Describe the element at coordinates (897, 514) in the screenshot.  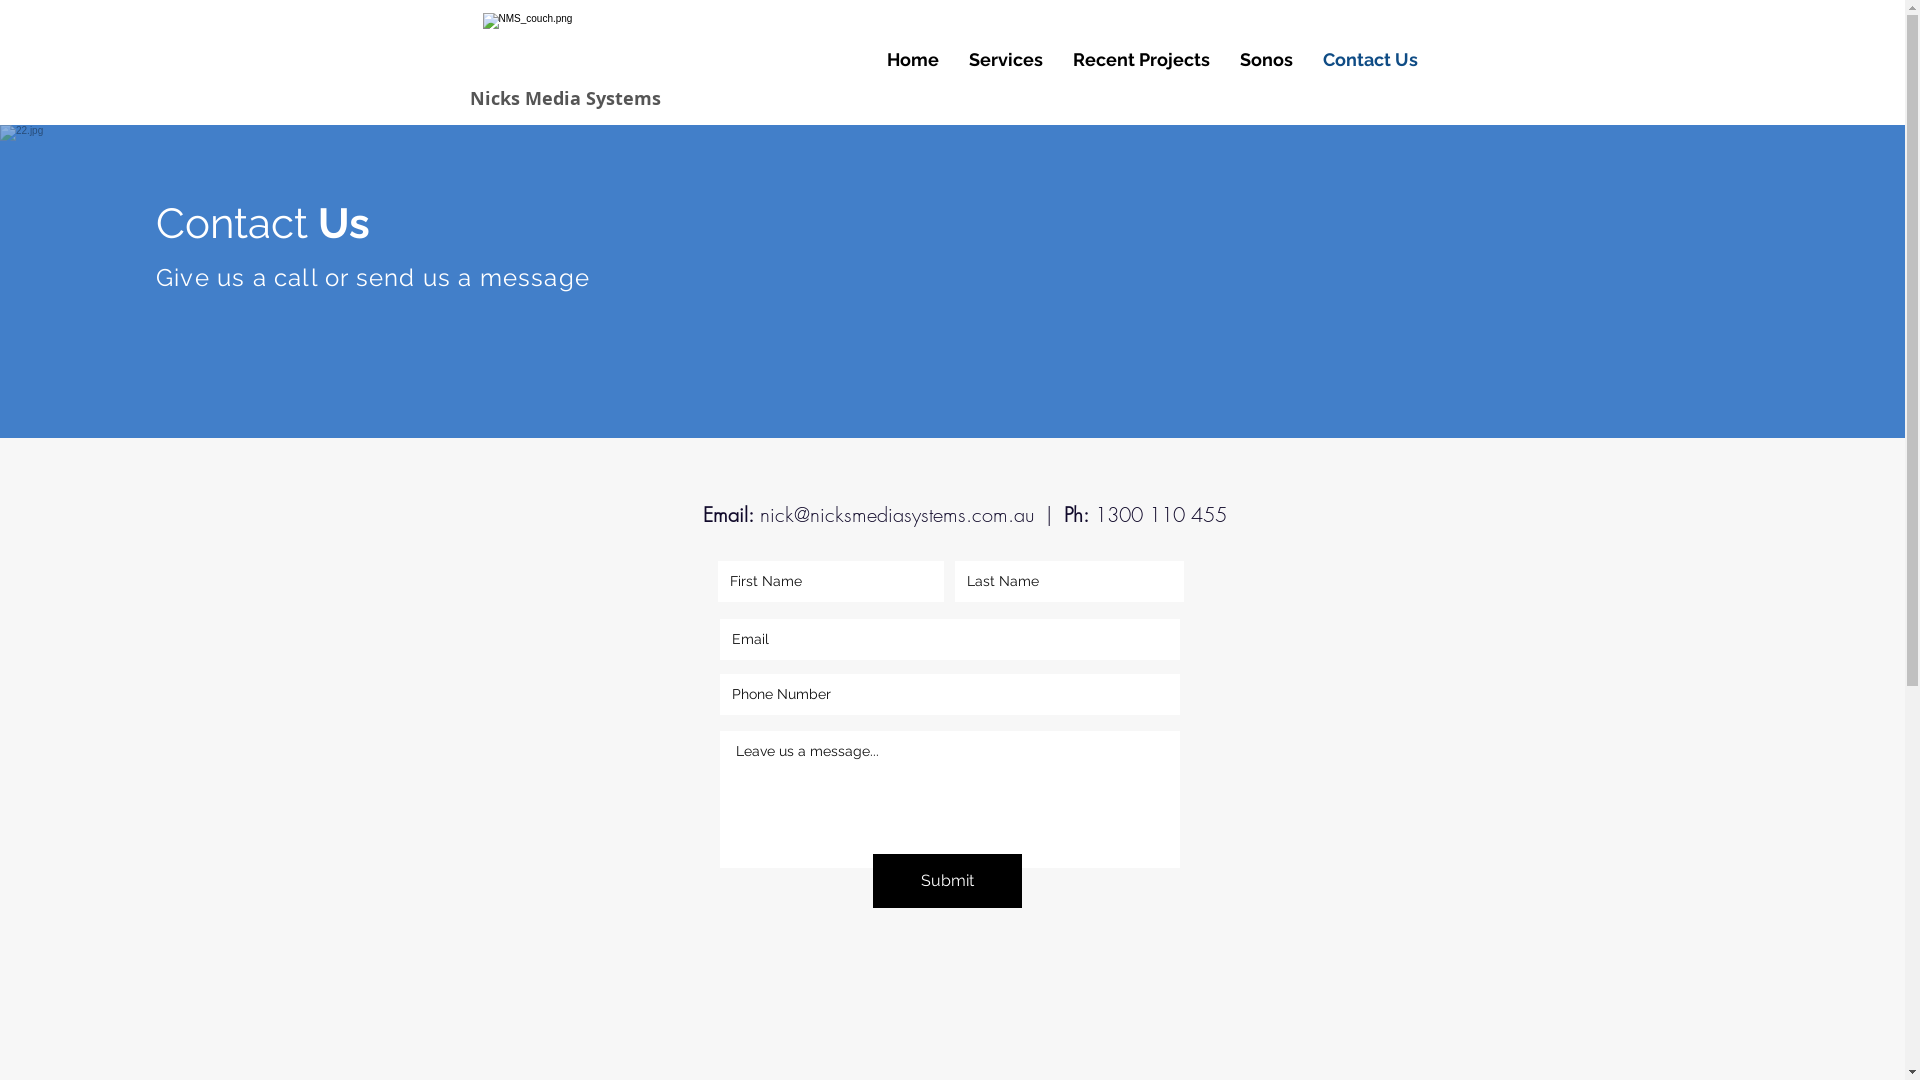
I see `nick@nicksmediasystems.com.au` at that location.